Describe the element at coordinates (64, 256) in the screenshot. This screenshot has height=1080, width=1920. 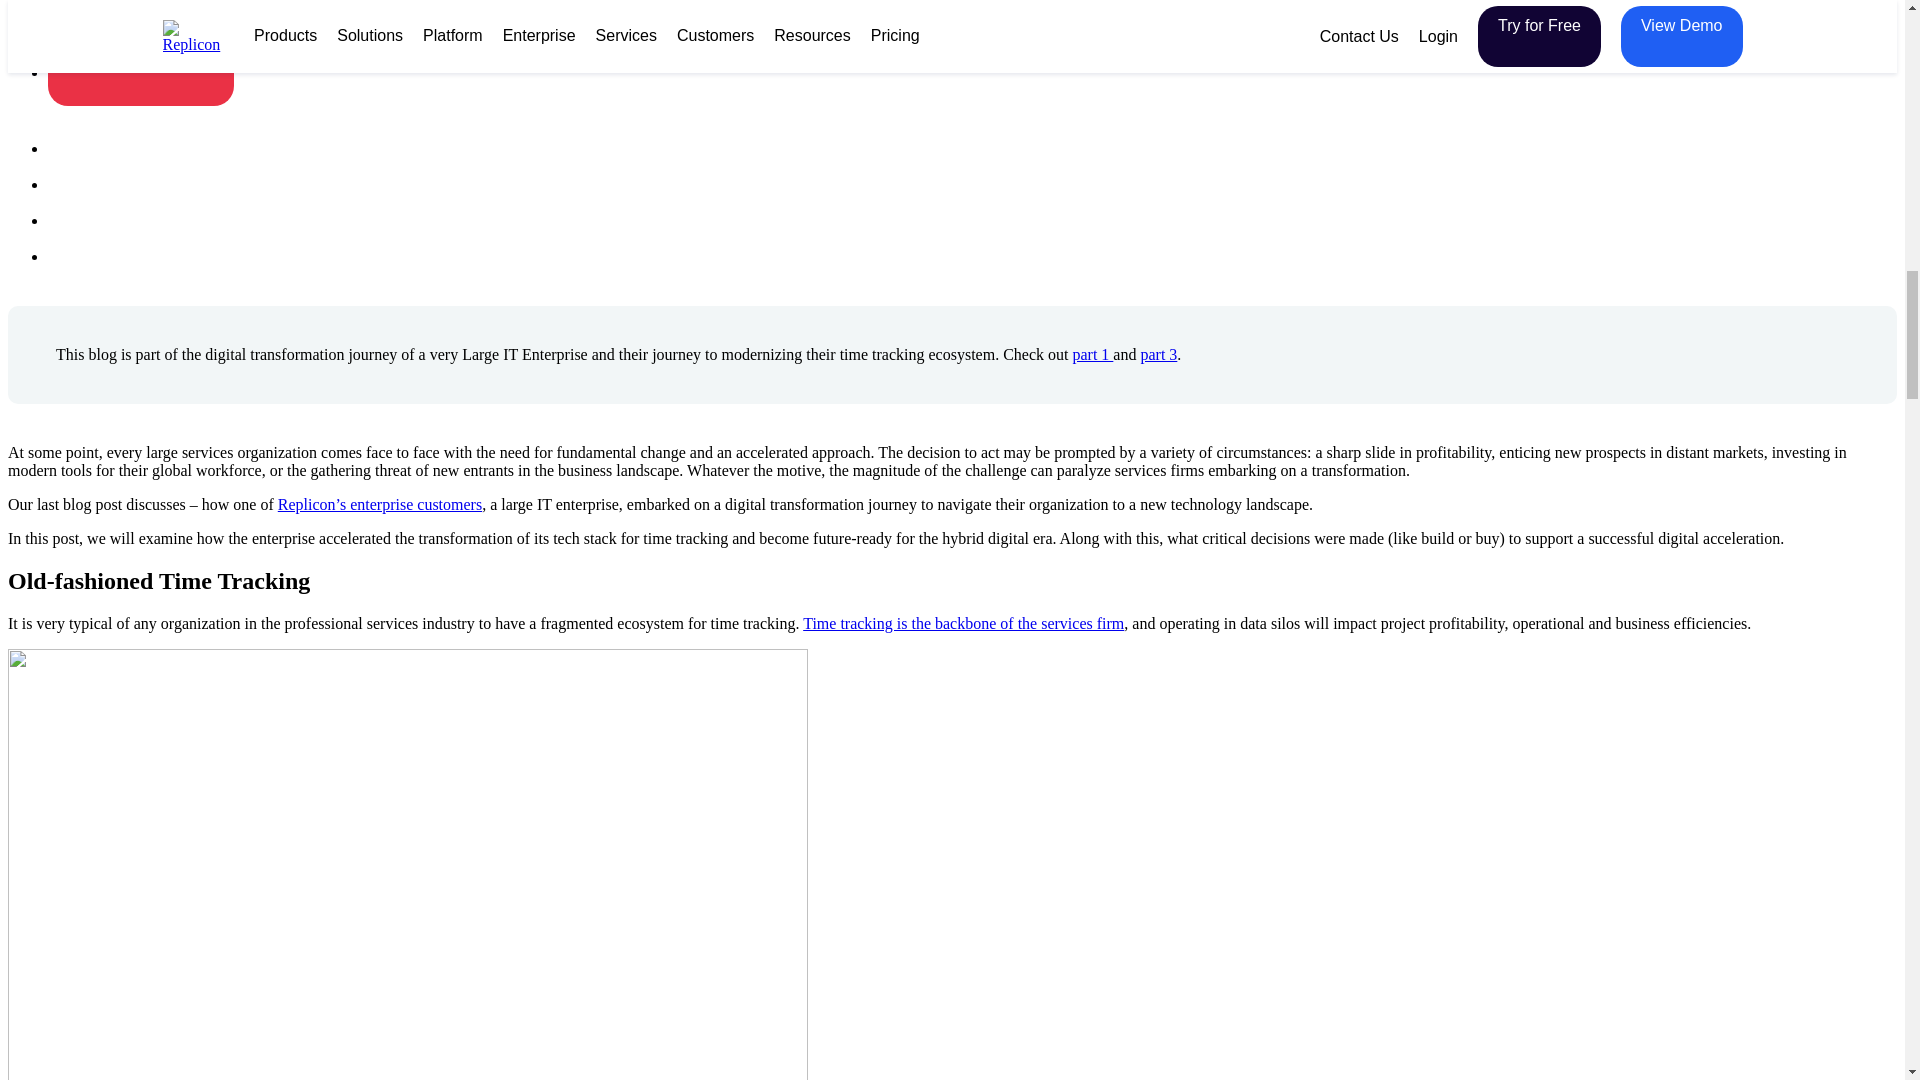
I see `pintrest` at that location.